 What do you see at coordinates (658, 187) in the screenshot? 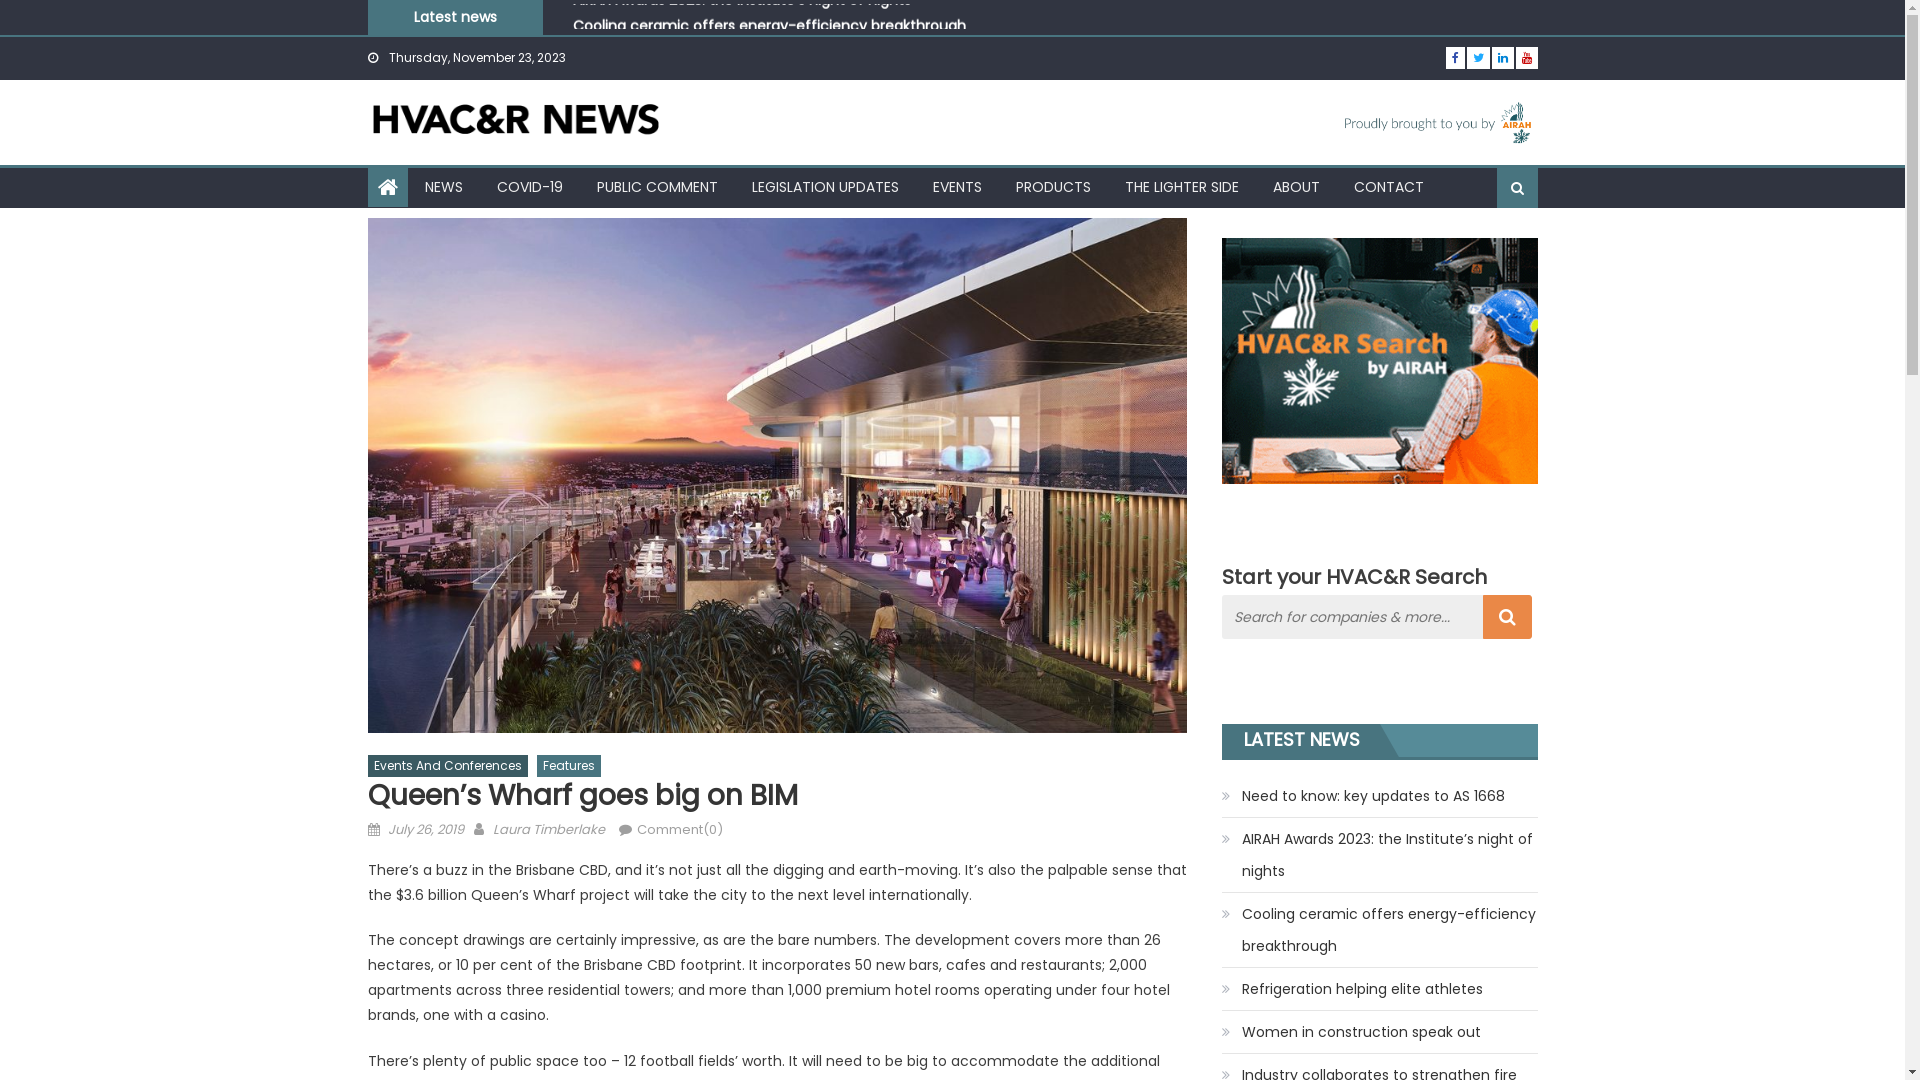
I see `PUBLIC COMMENT` at bounding box center [658, 187].